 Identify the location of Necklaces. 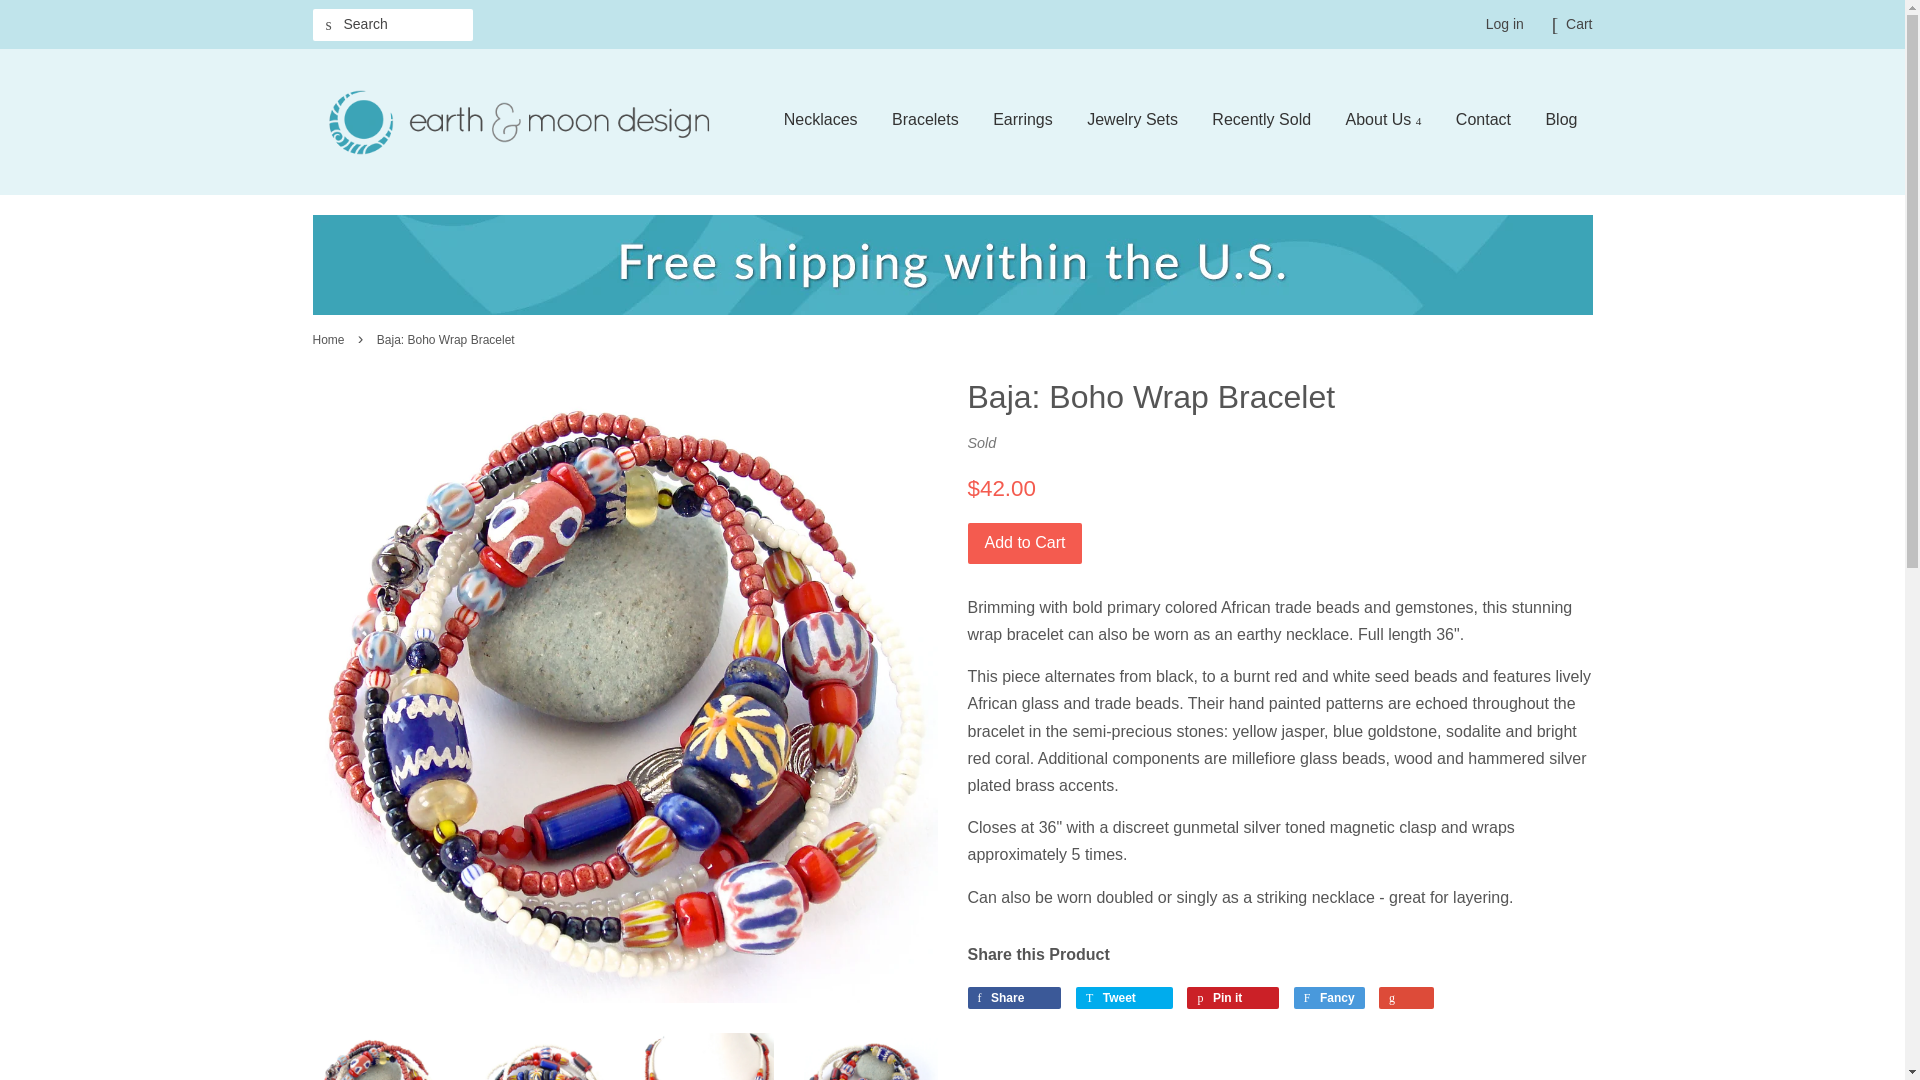
(821, 122).